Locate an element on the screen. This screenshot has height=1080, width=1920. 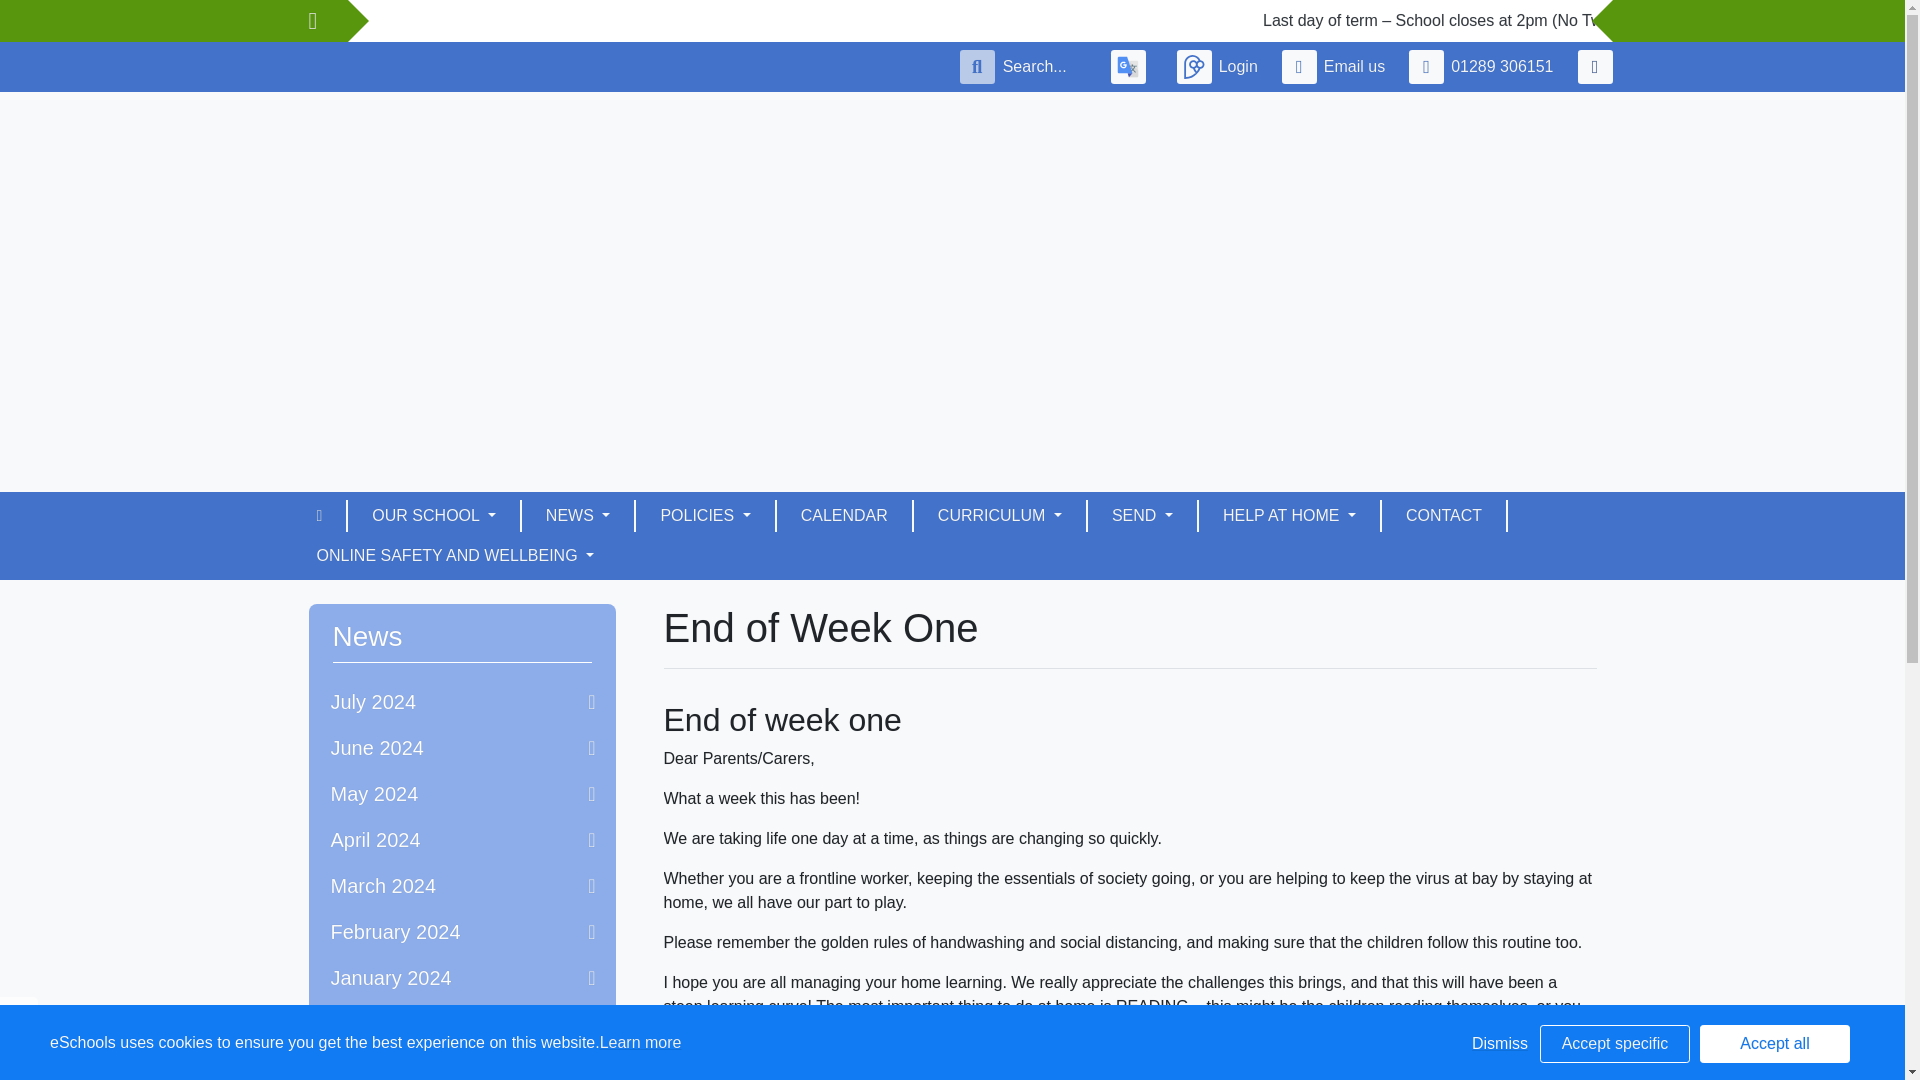
Login is located at coordinates (1220, 66).